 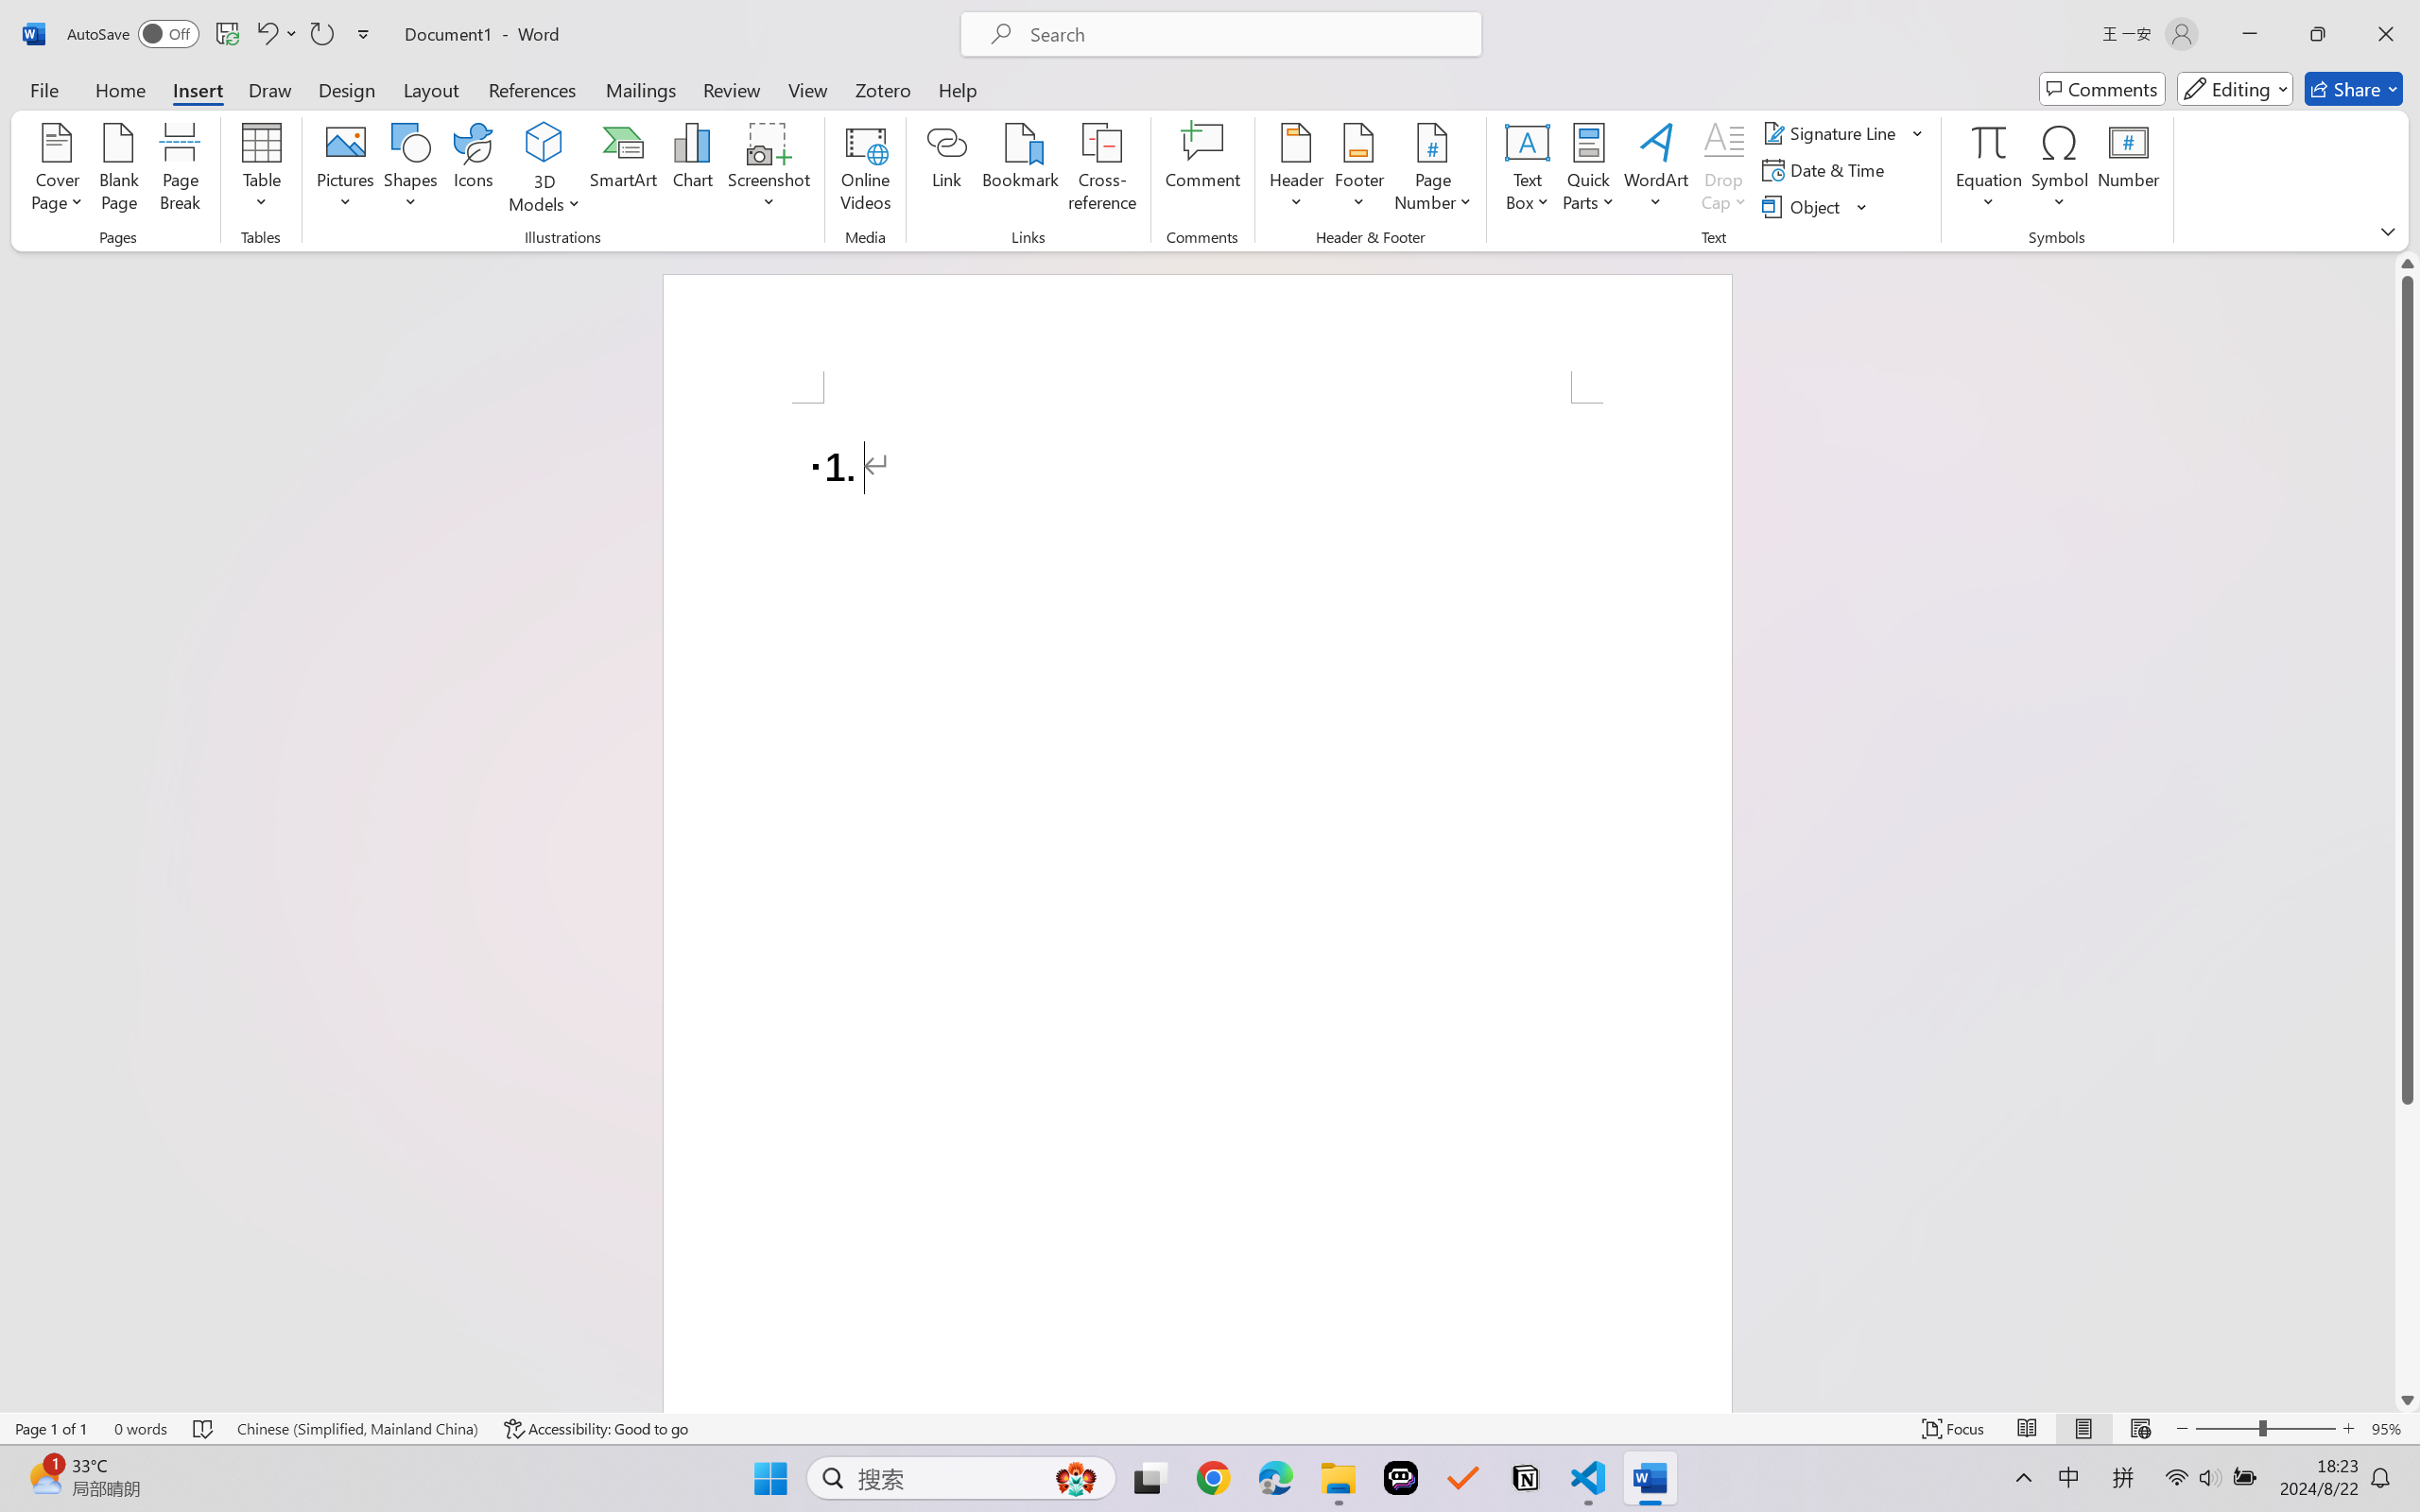 What do you see at coordinates (266, 34) in the screenshot?
I see `Undo Number Default` at bounding box center [266, 34].